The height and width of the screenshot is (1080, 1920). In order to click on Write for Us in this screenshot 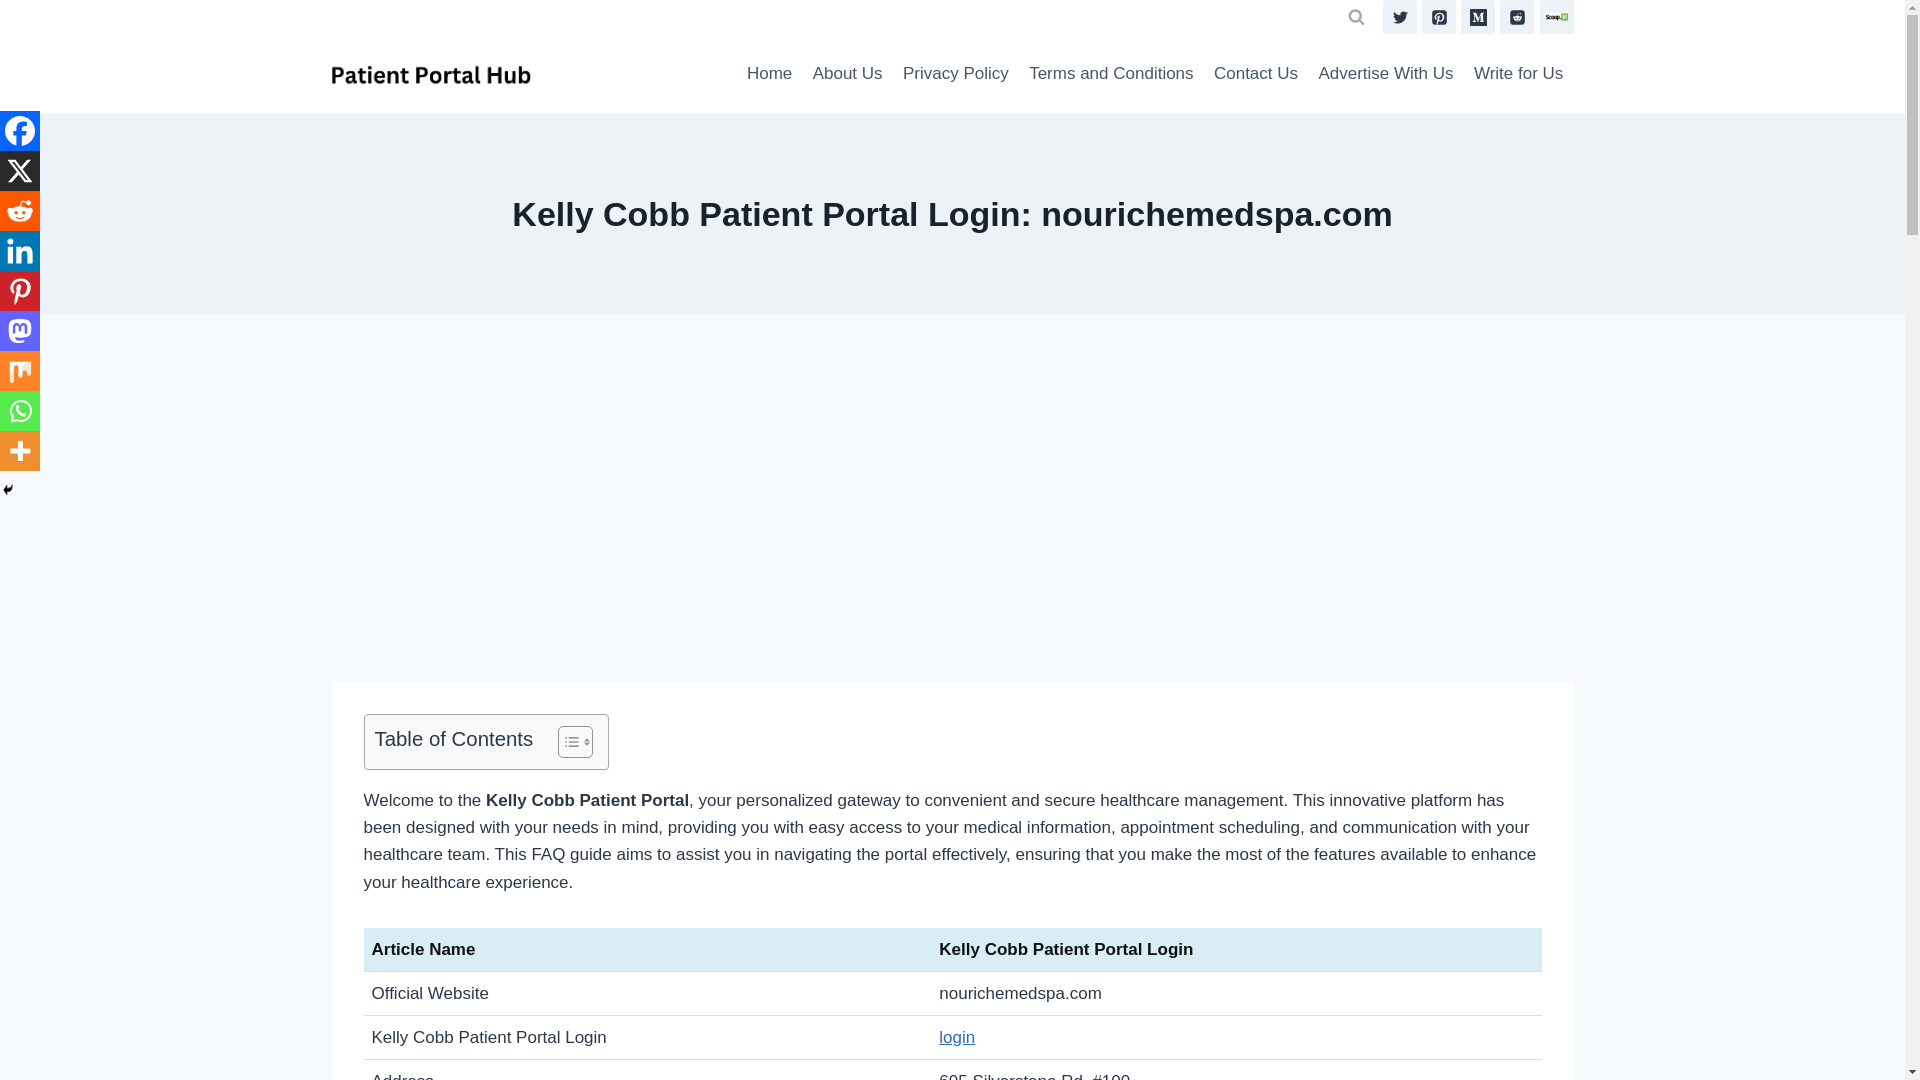, I will do `click(1518, 74)`.